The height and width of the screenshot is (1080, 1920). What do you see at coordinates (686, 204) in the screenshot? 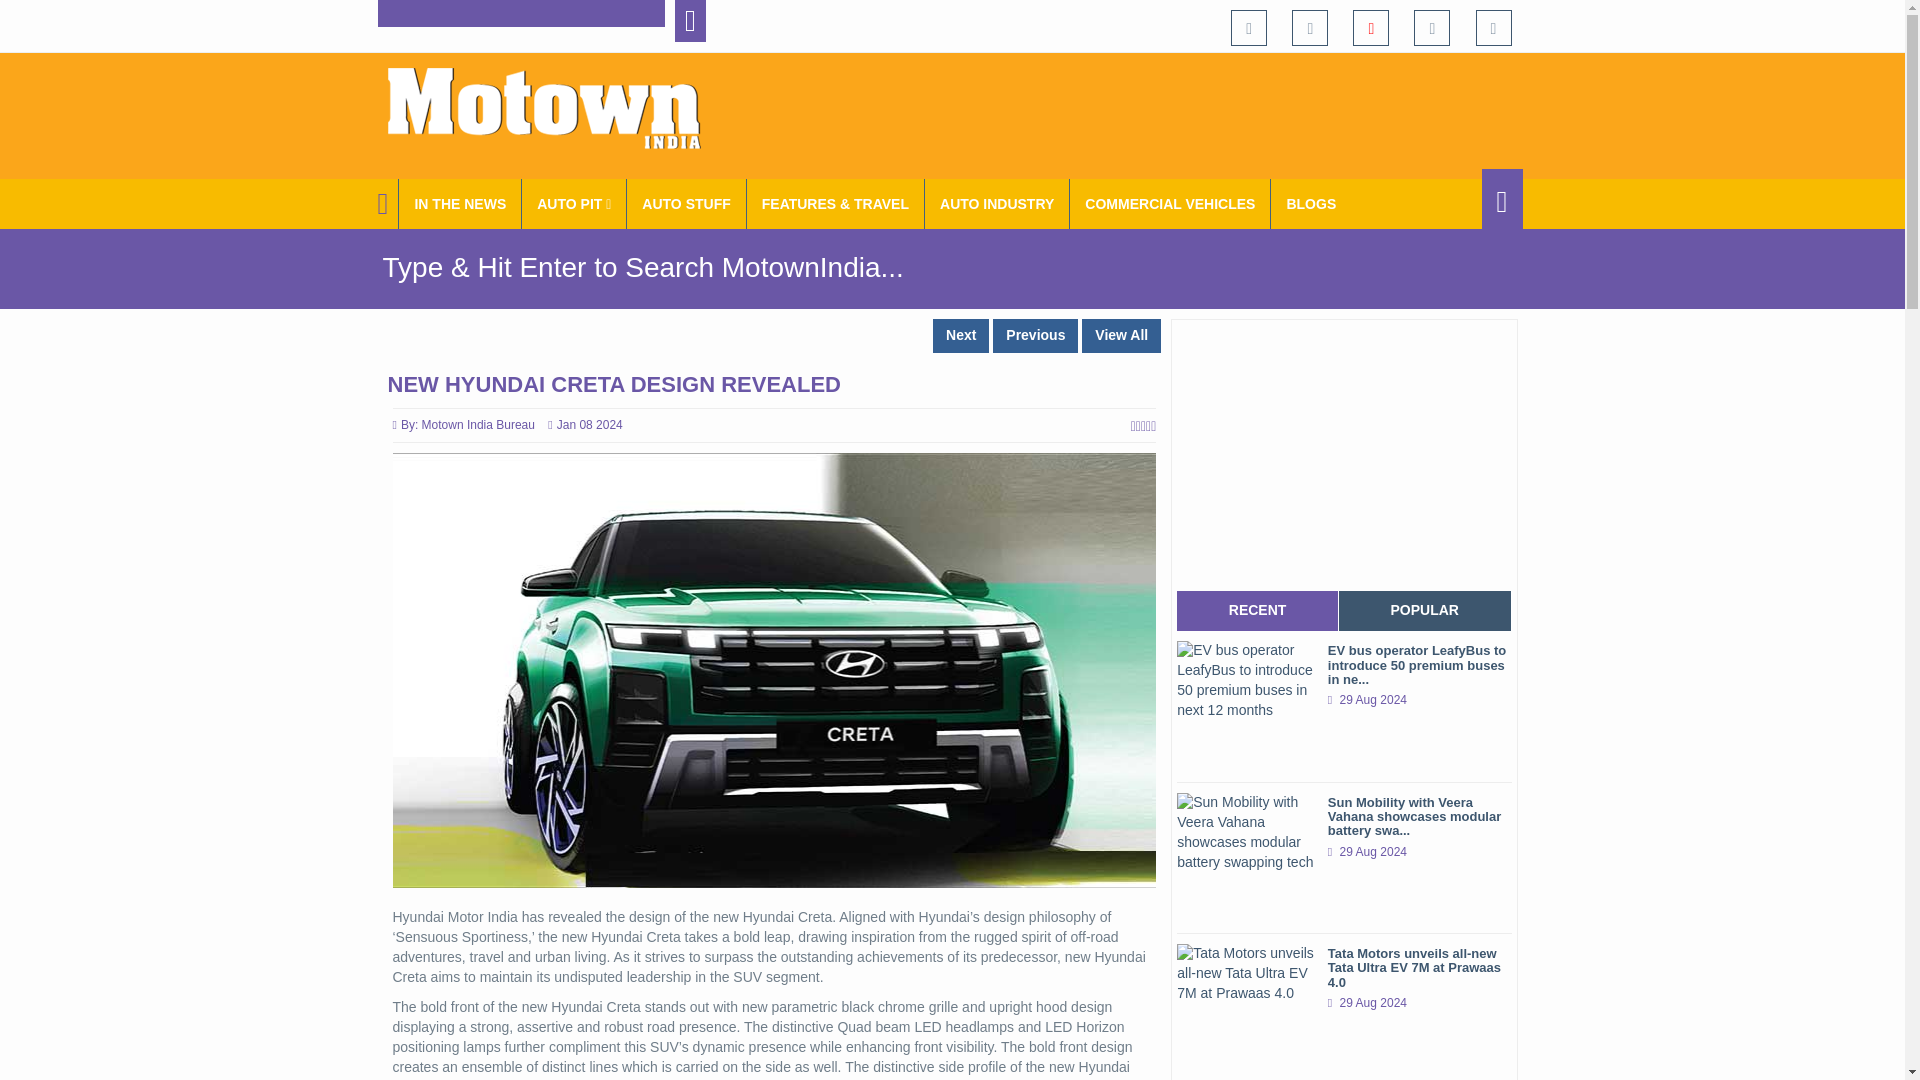
I see `AUTO STUFF` at bounding box center [686, 204].